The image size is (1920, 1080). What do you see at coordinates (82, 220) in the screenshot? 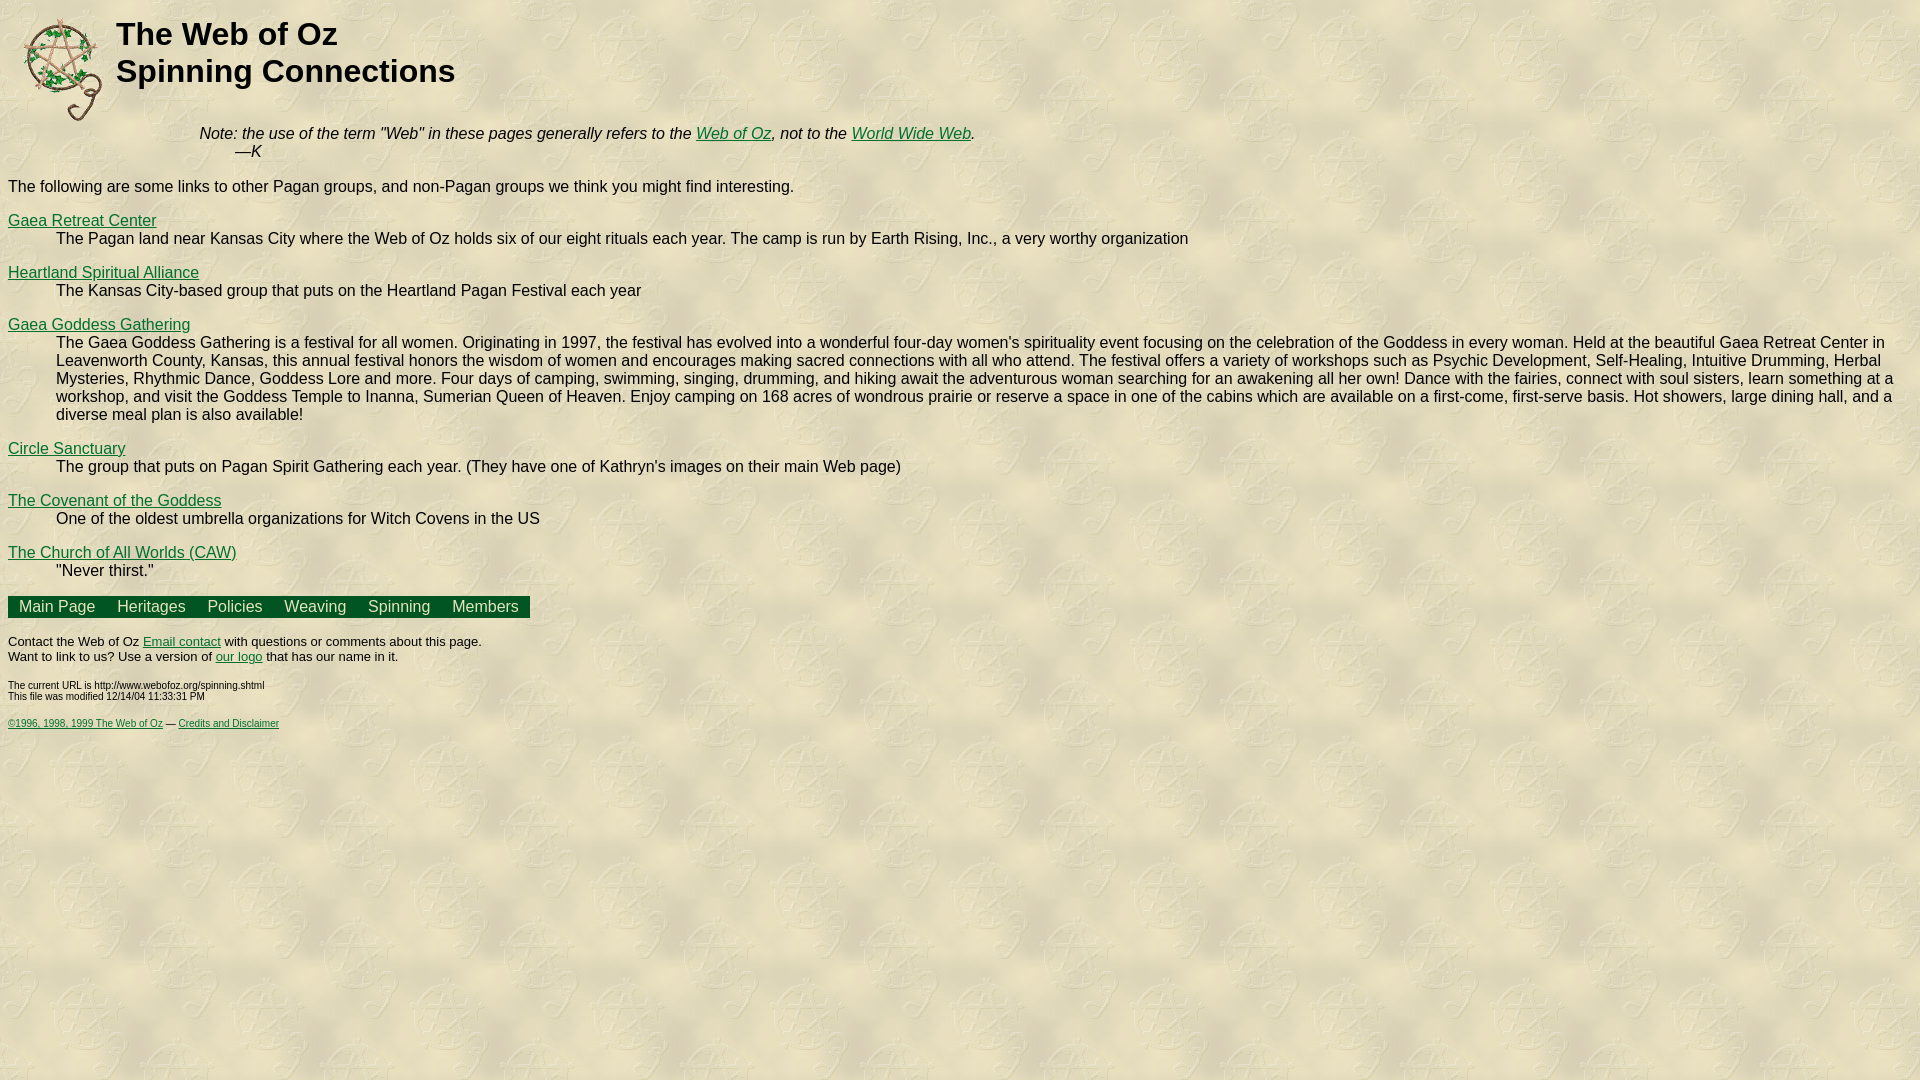
I see `Gaea Retreat Center` at bounding box center [82, 220].